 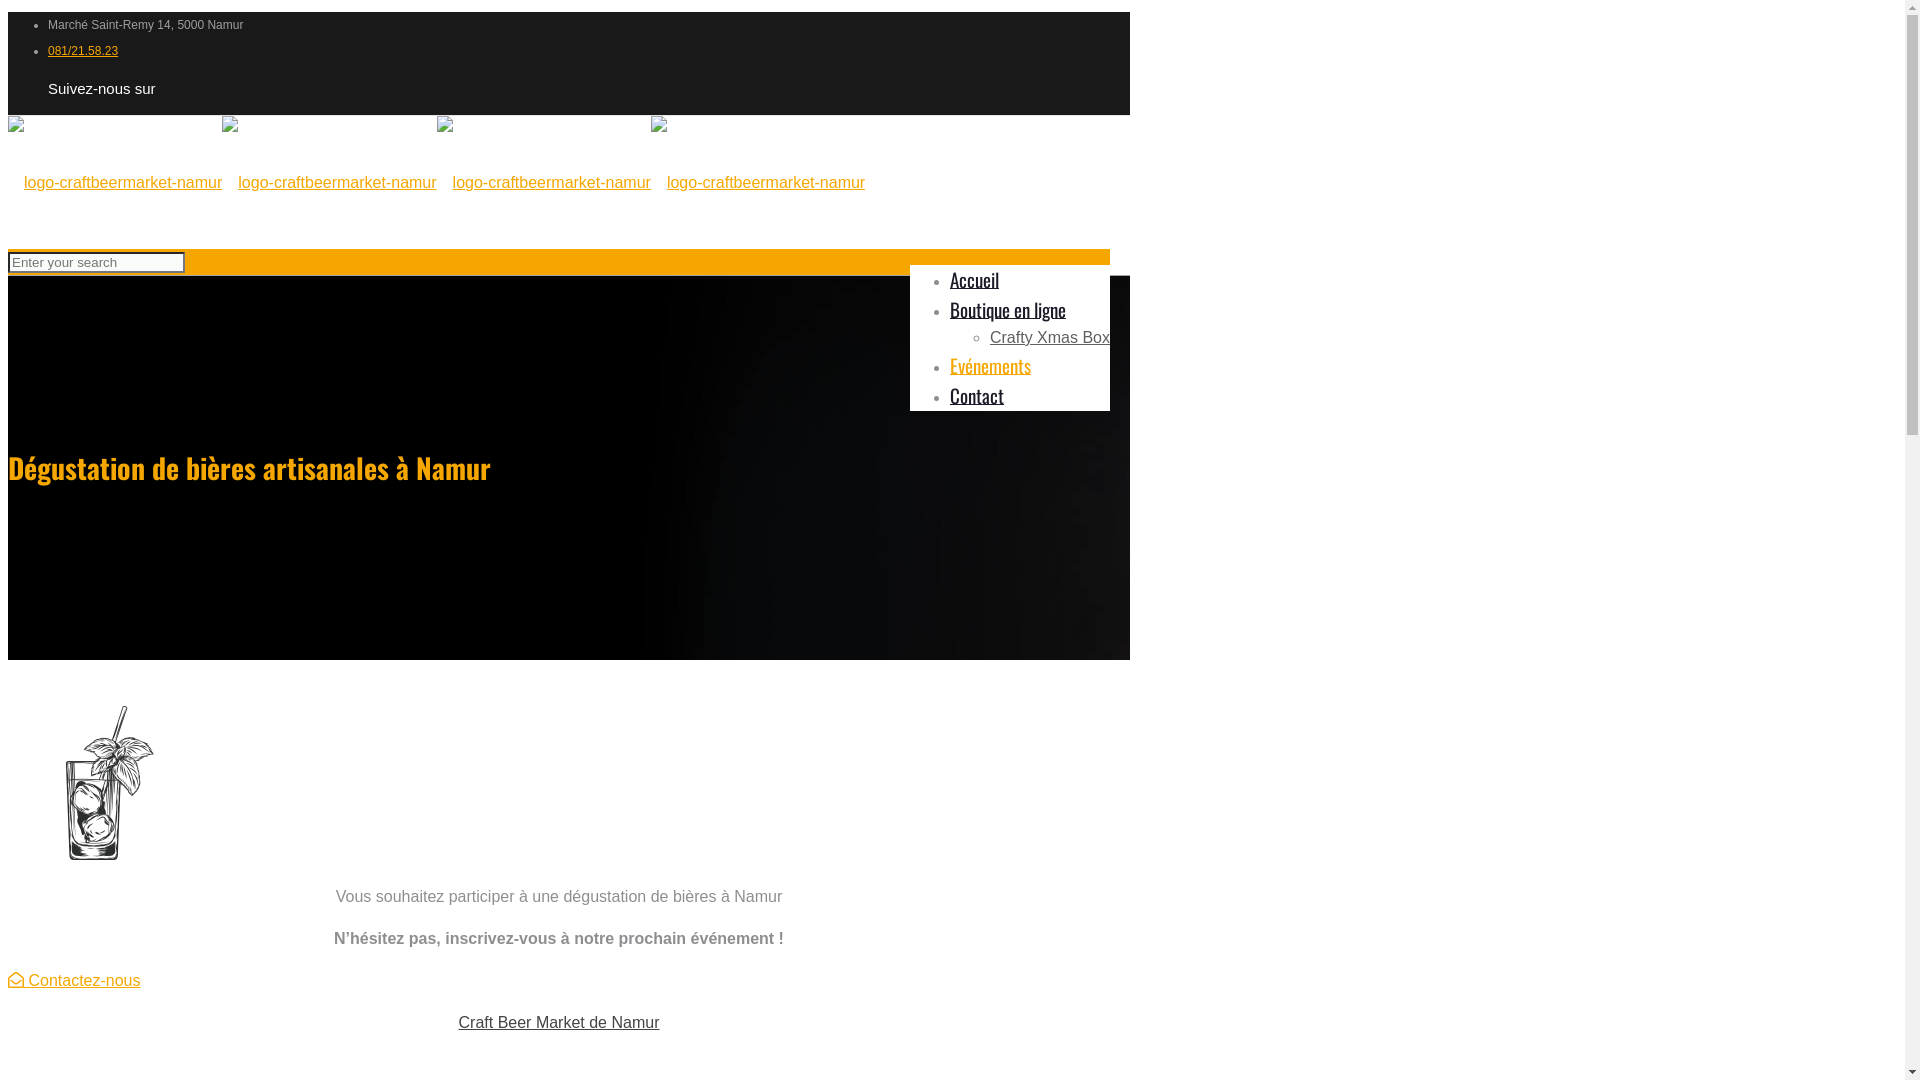 What do you see at coordinates (560, 1022) in the screenshot?
I see `Craft Beer Market de Namur` at bounding box center [560, 1022].